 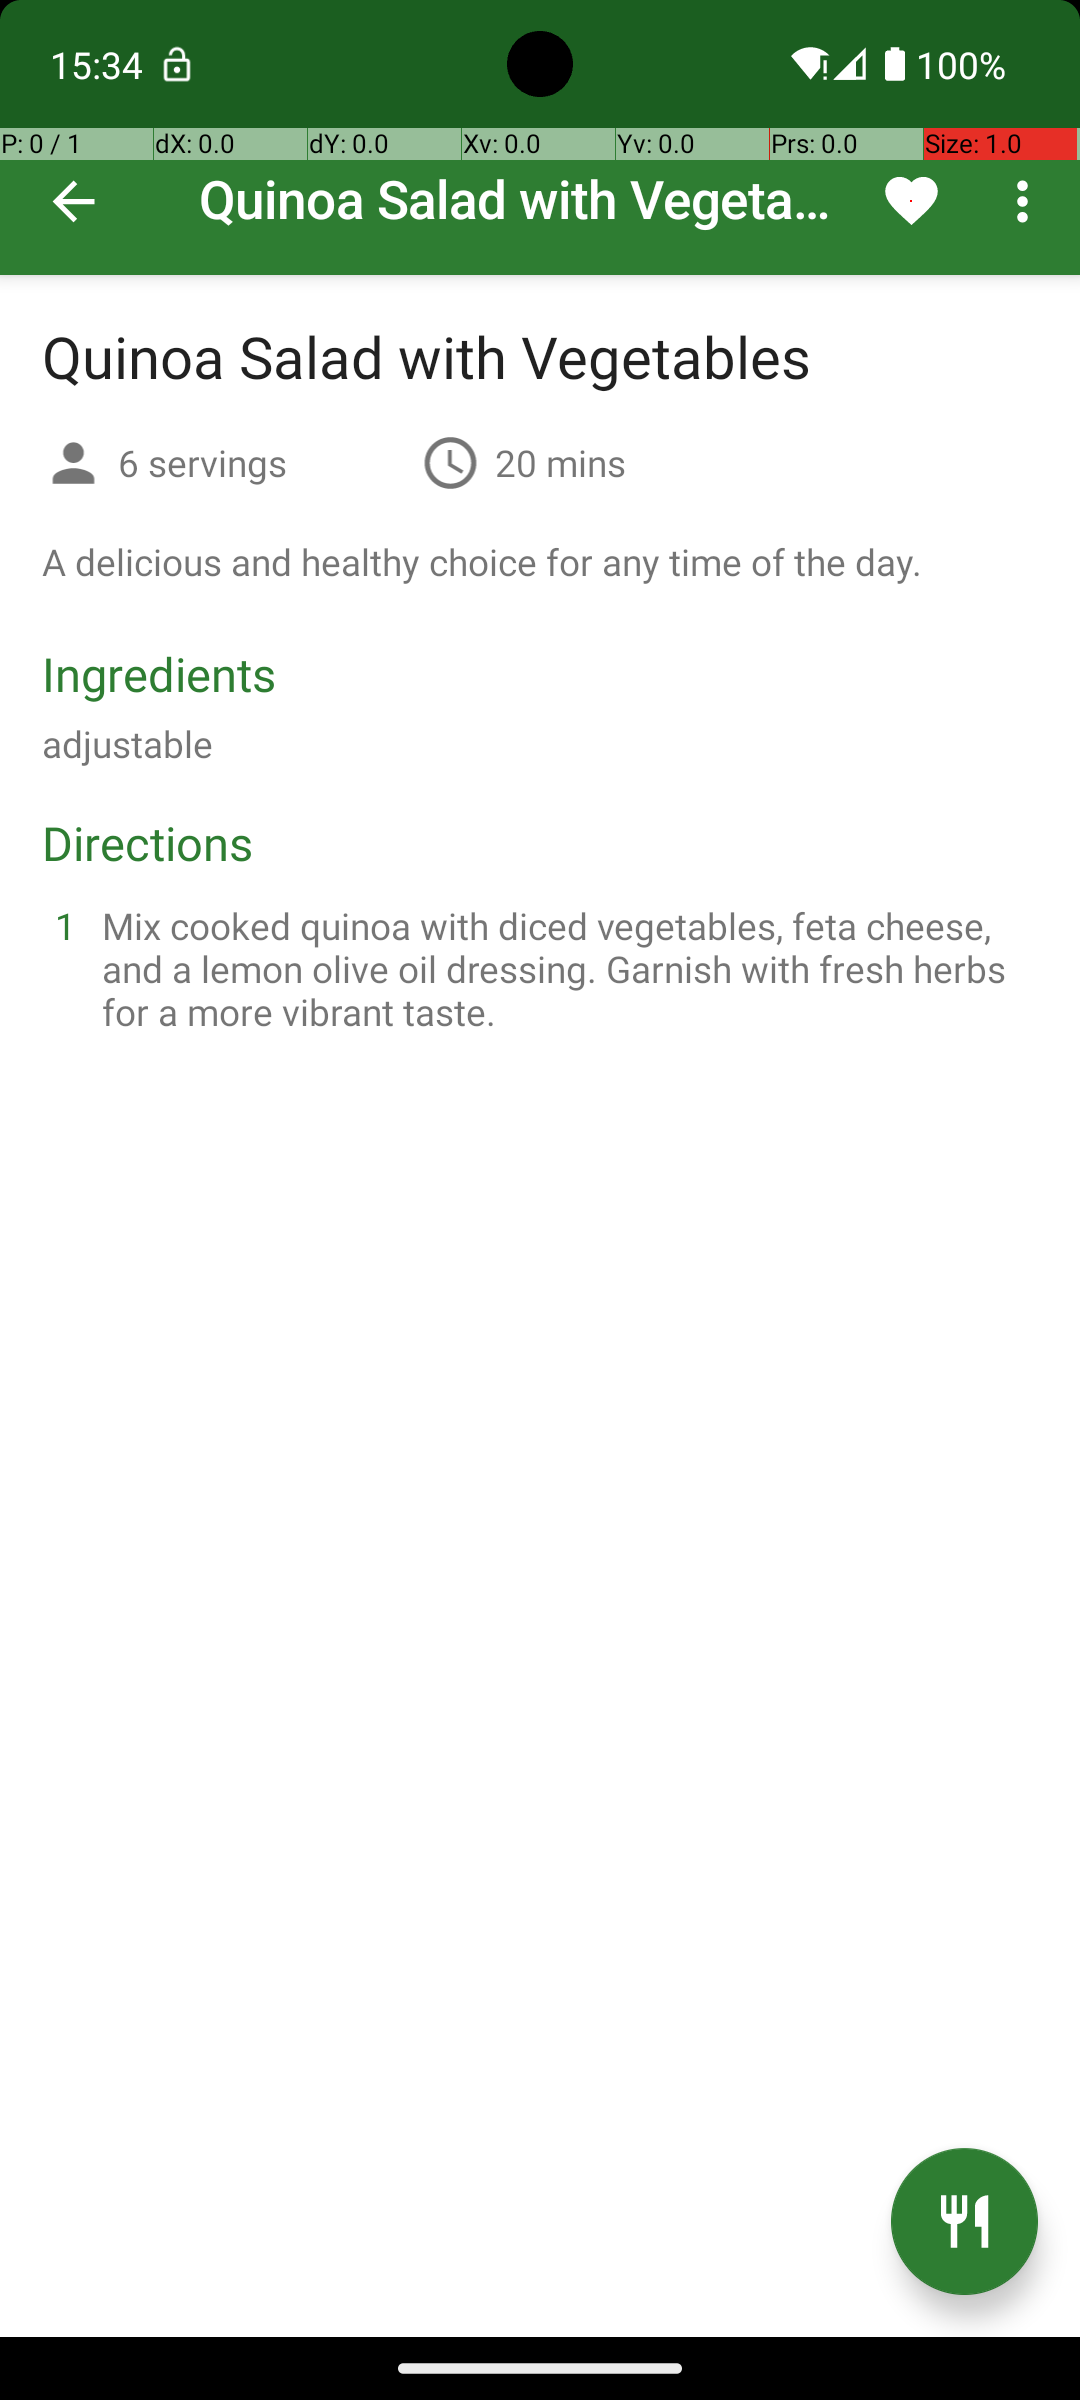 What do you see at coordinates (564, 968) in the screenshot?
I see `Mix cooked quinoa with diced vegetables, feta cheese, and a lemon olive oil dressing. Garnish with fresh herbs for a more vibrant taste.` at bounding box center [564, 968].